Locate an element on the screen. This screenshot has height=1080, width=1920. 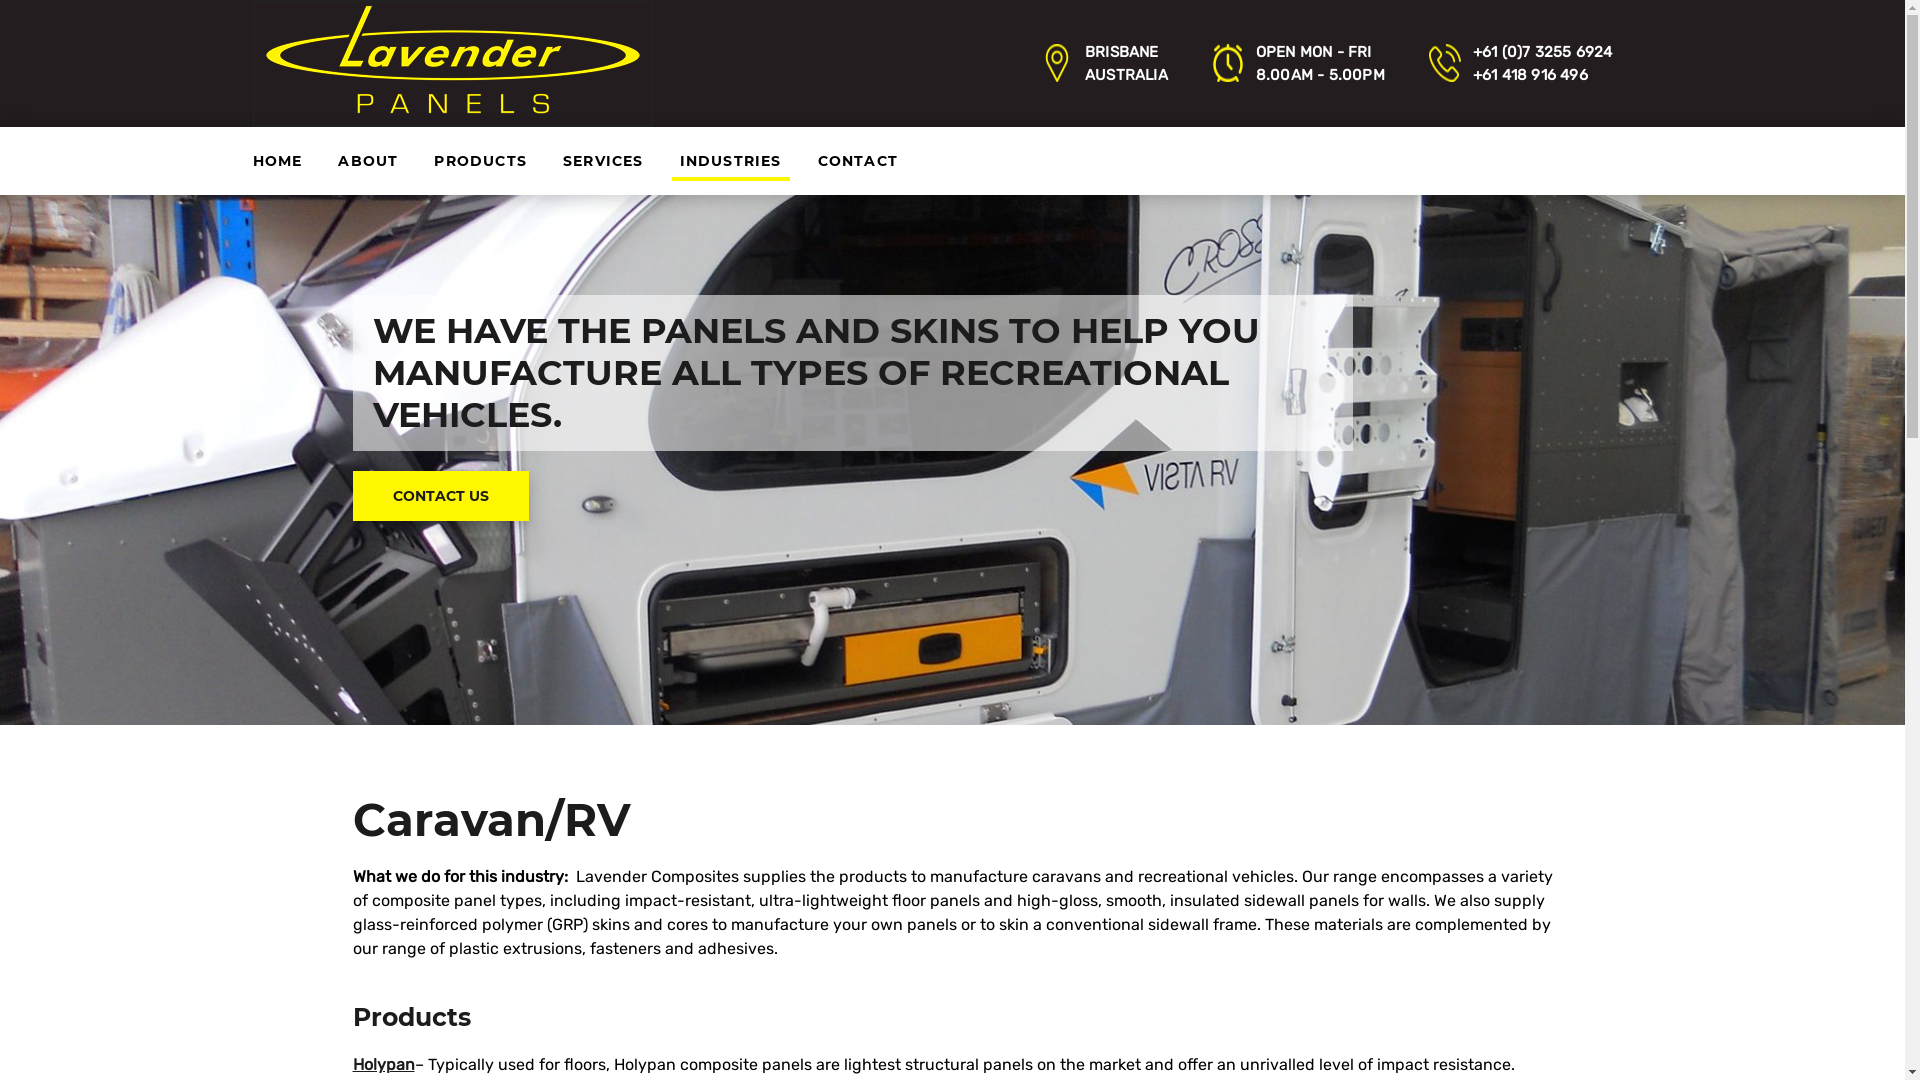
PRODUCTS is located at coordinates (480, 161).